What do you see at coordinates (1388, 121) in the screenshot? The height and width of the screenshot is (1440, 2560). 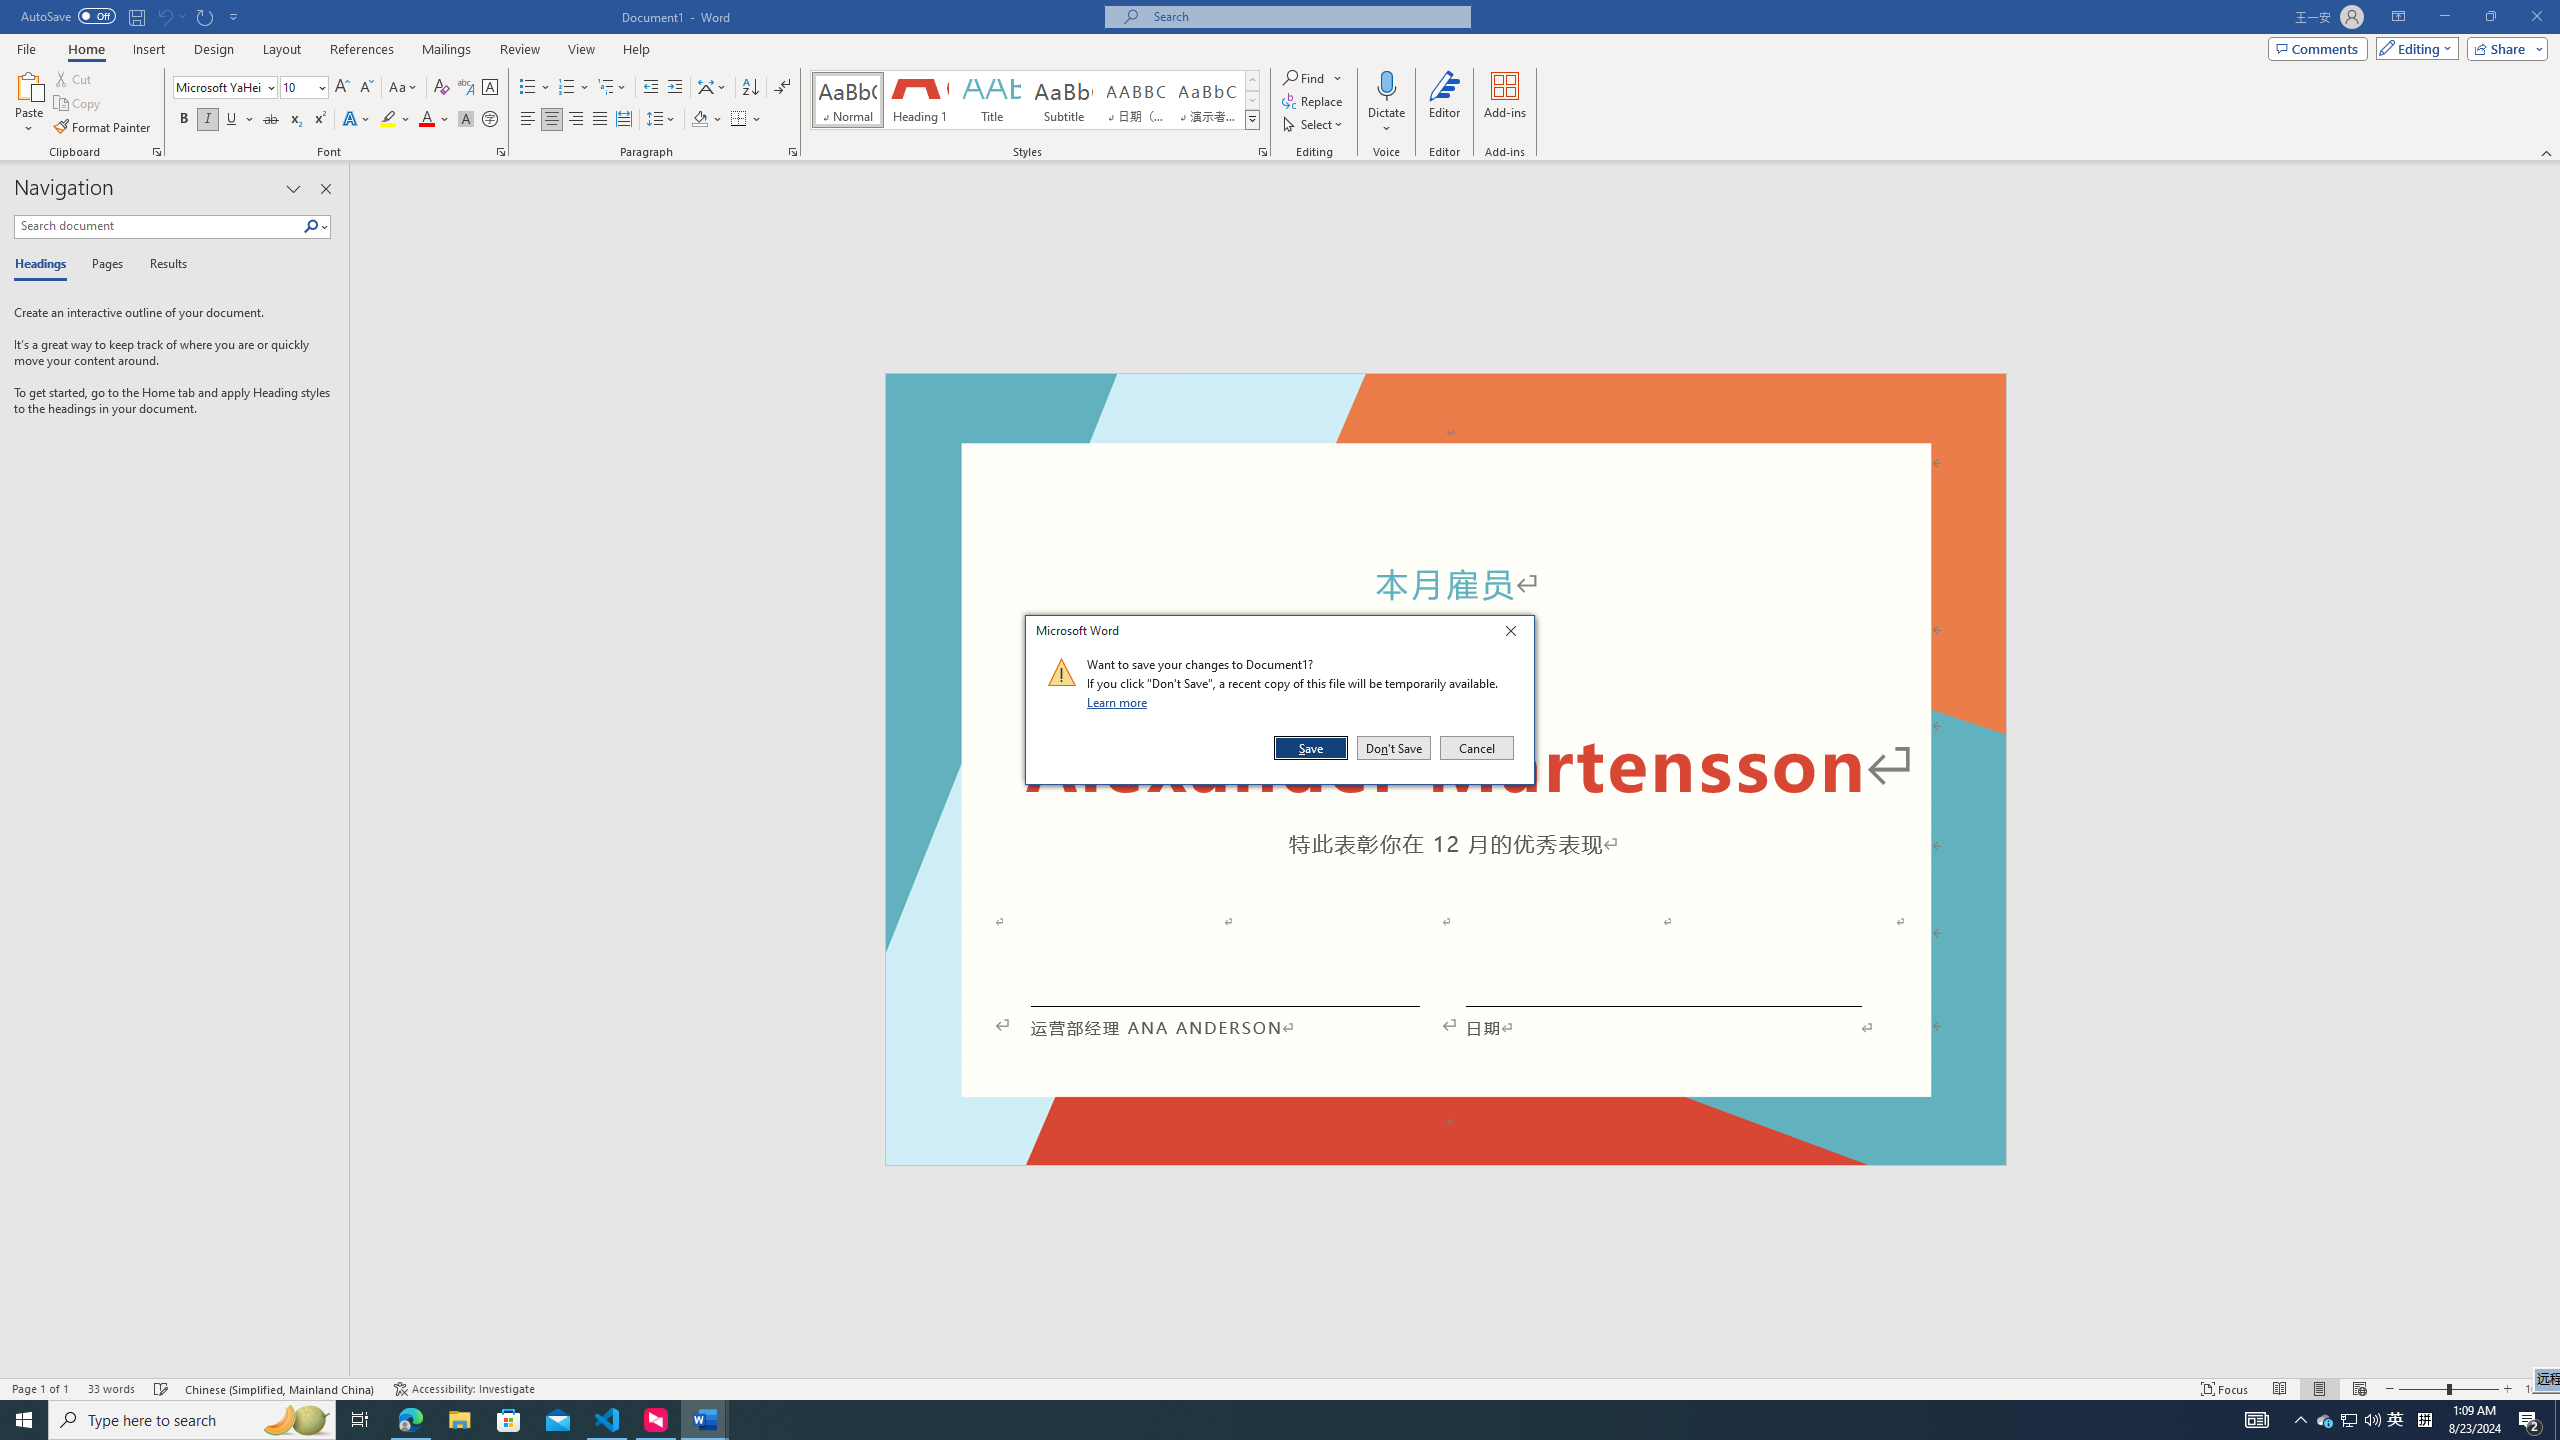 I see `More Options` at bounding box center [1388, 121].